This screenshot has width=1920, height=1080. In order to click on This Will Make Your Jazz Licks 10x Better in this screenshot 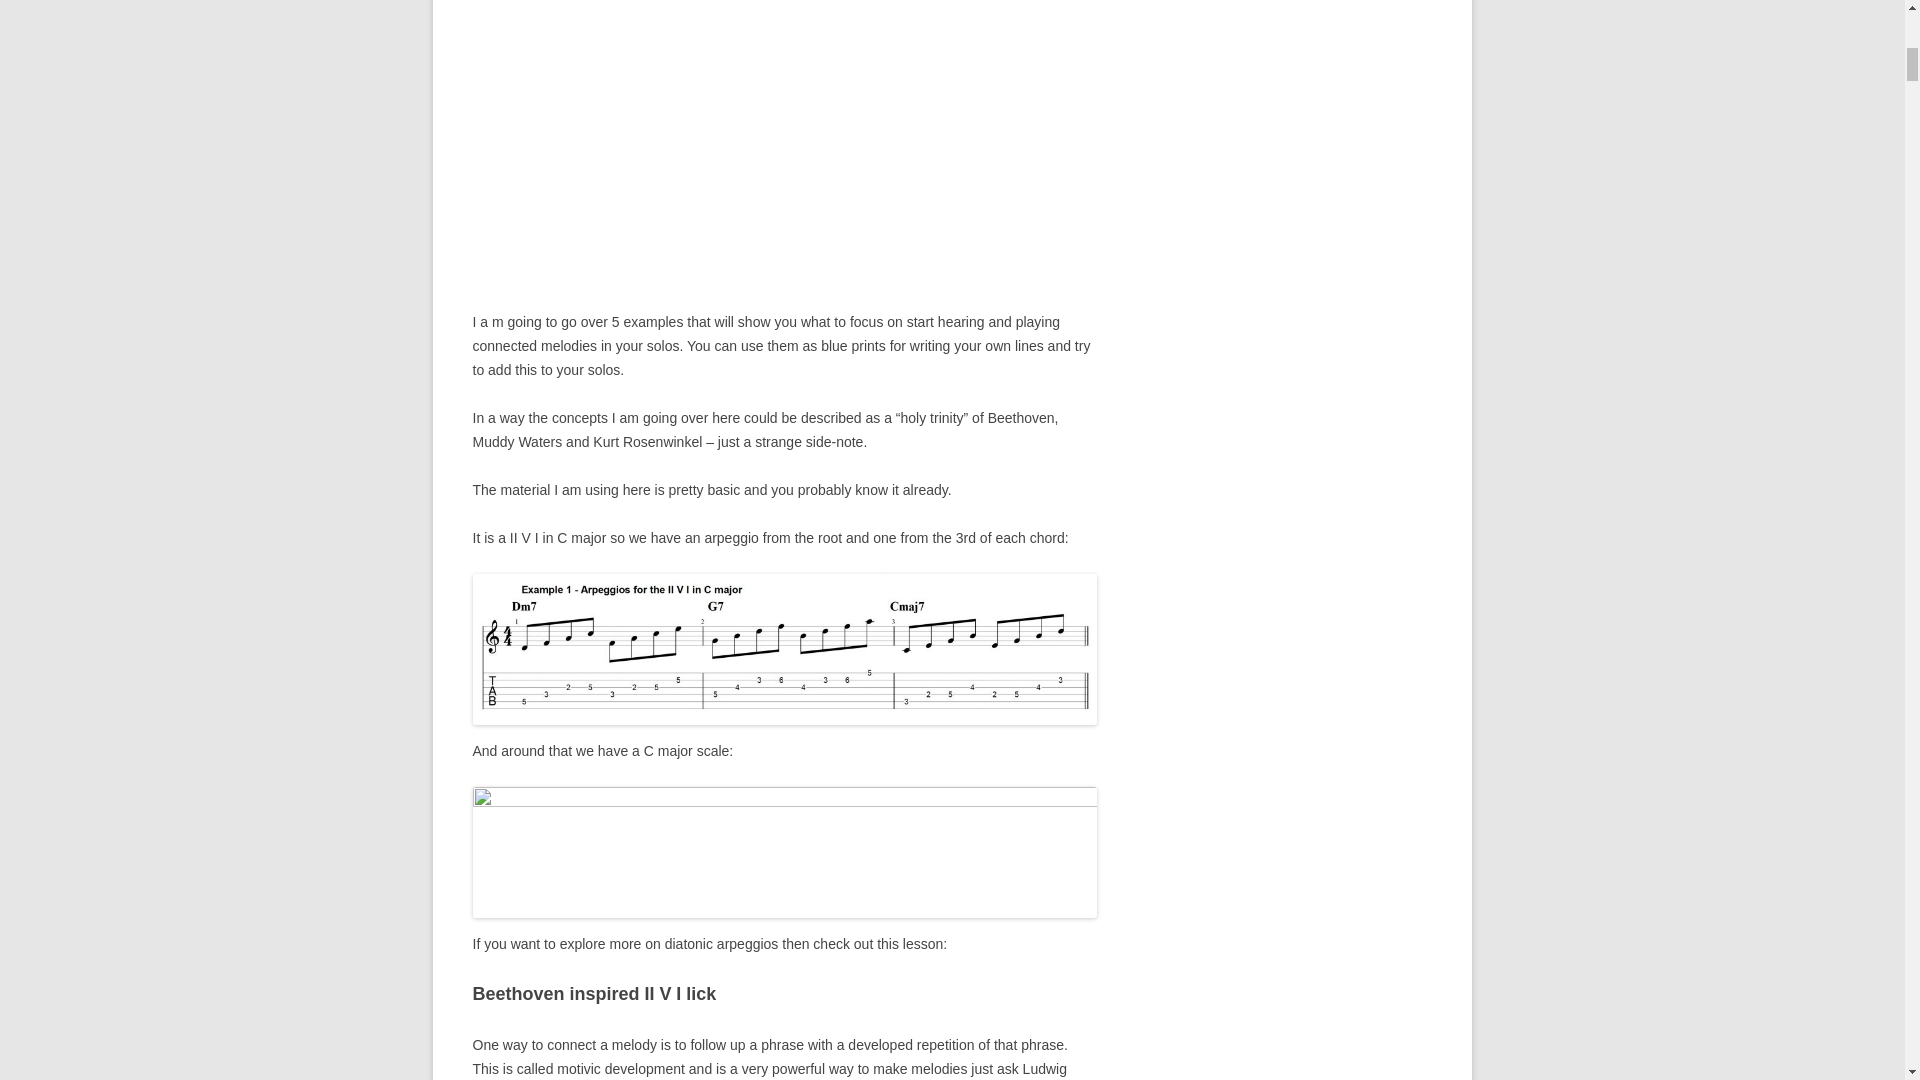, I will do `click(784, 148)`.